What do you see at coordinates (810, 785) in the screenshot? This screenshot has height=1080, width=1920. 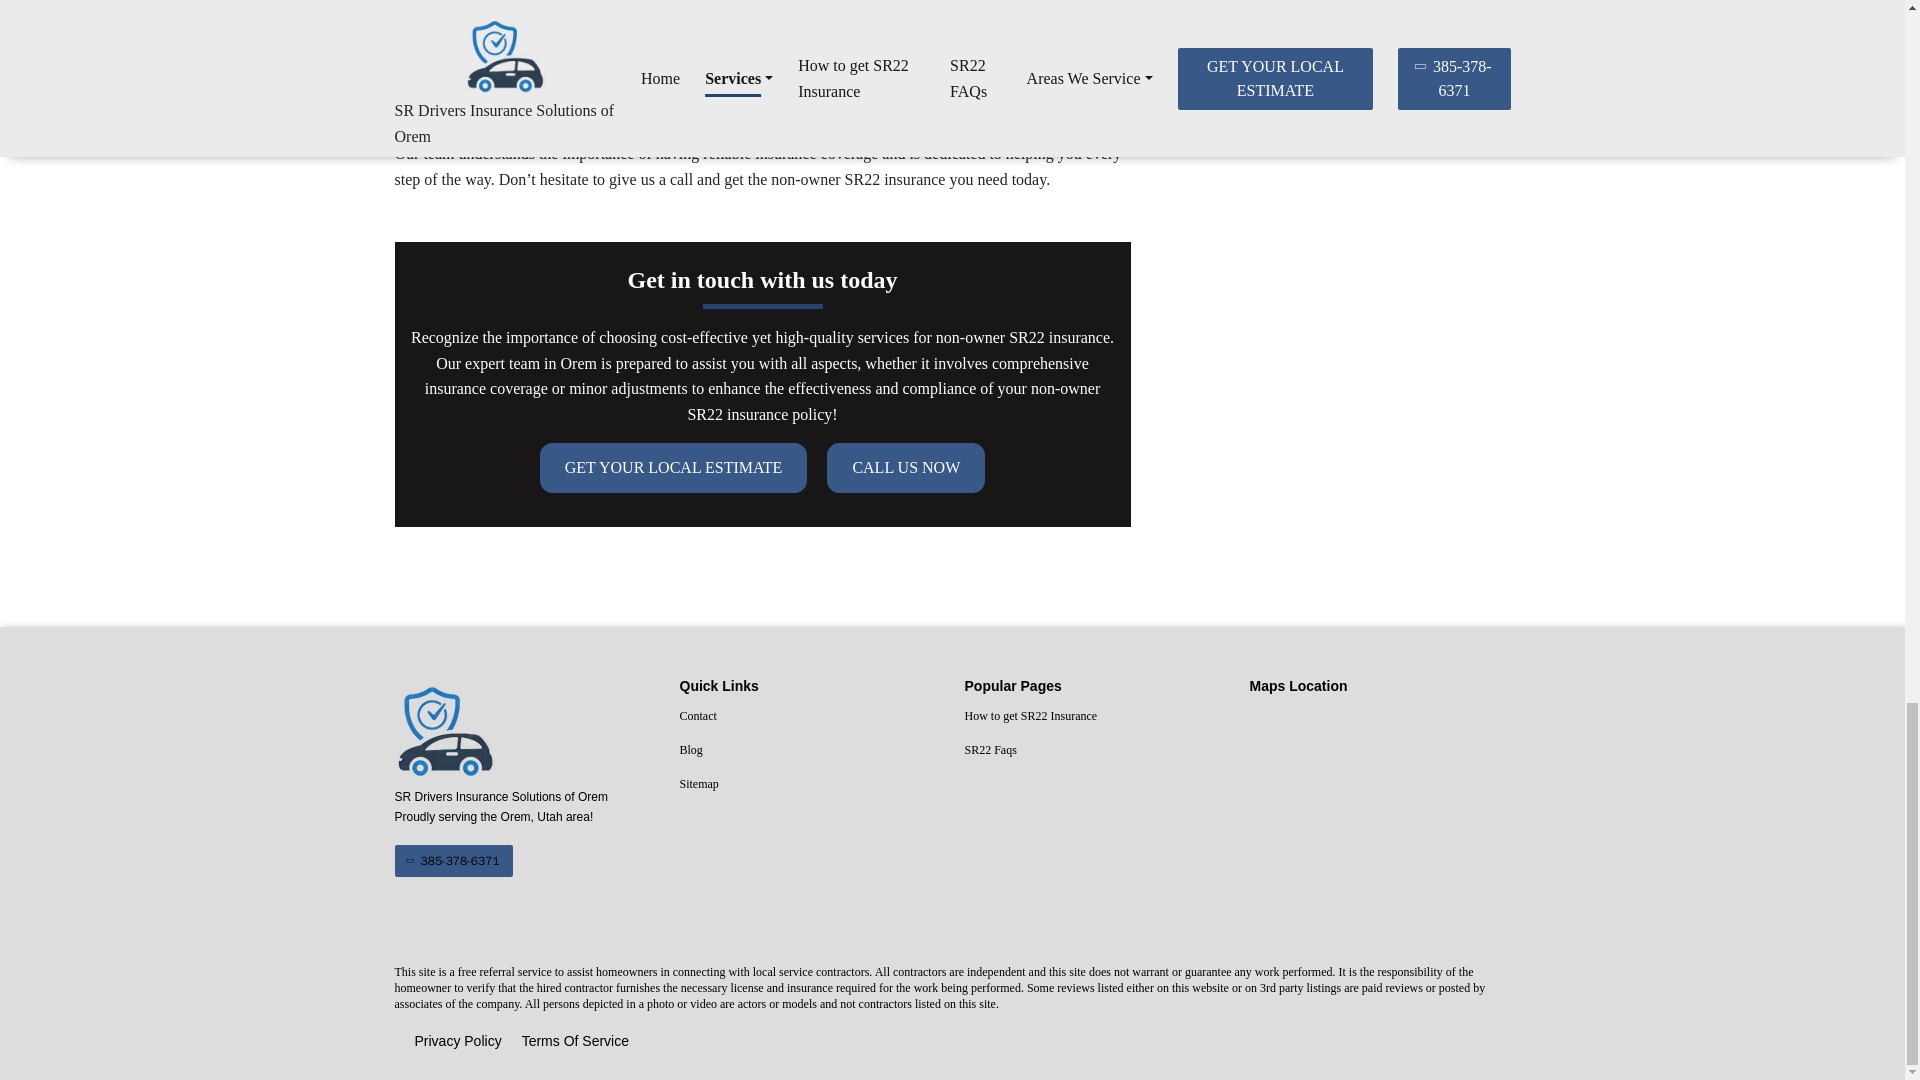 I see `Sitemap` at bounding box center [810, 785].